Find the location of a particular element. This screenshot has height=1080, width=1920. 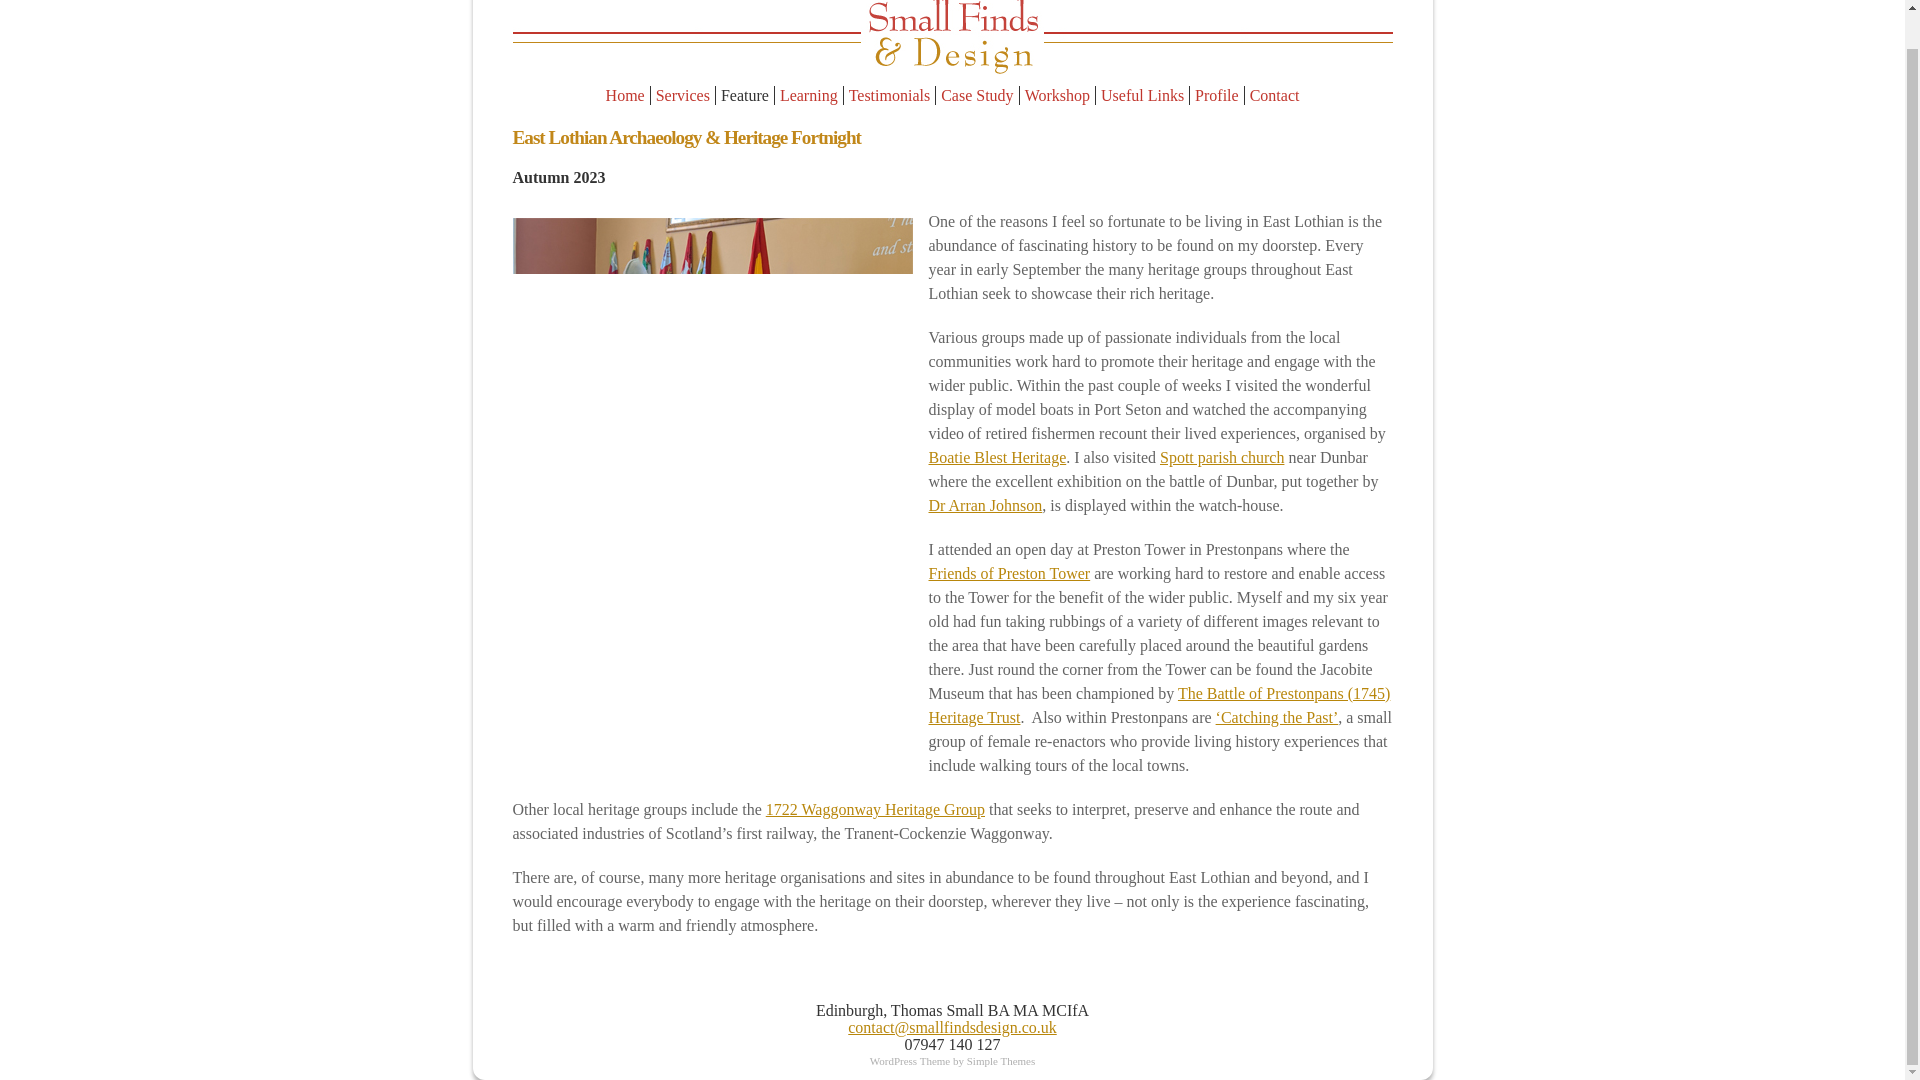

Simple WordPress Themes is located at coordinates (1002, 1061).